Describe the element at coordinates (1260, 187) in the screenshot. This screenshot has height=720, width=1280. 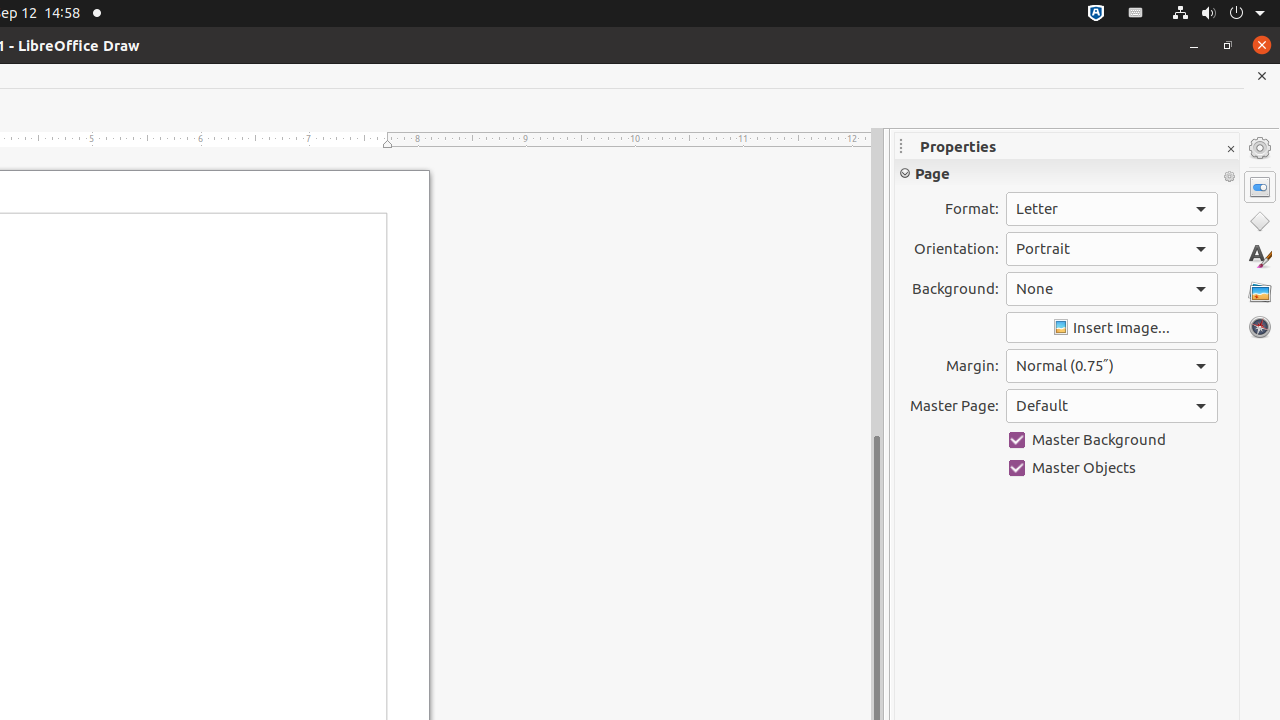
I see `Properties` at that location.